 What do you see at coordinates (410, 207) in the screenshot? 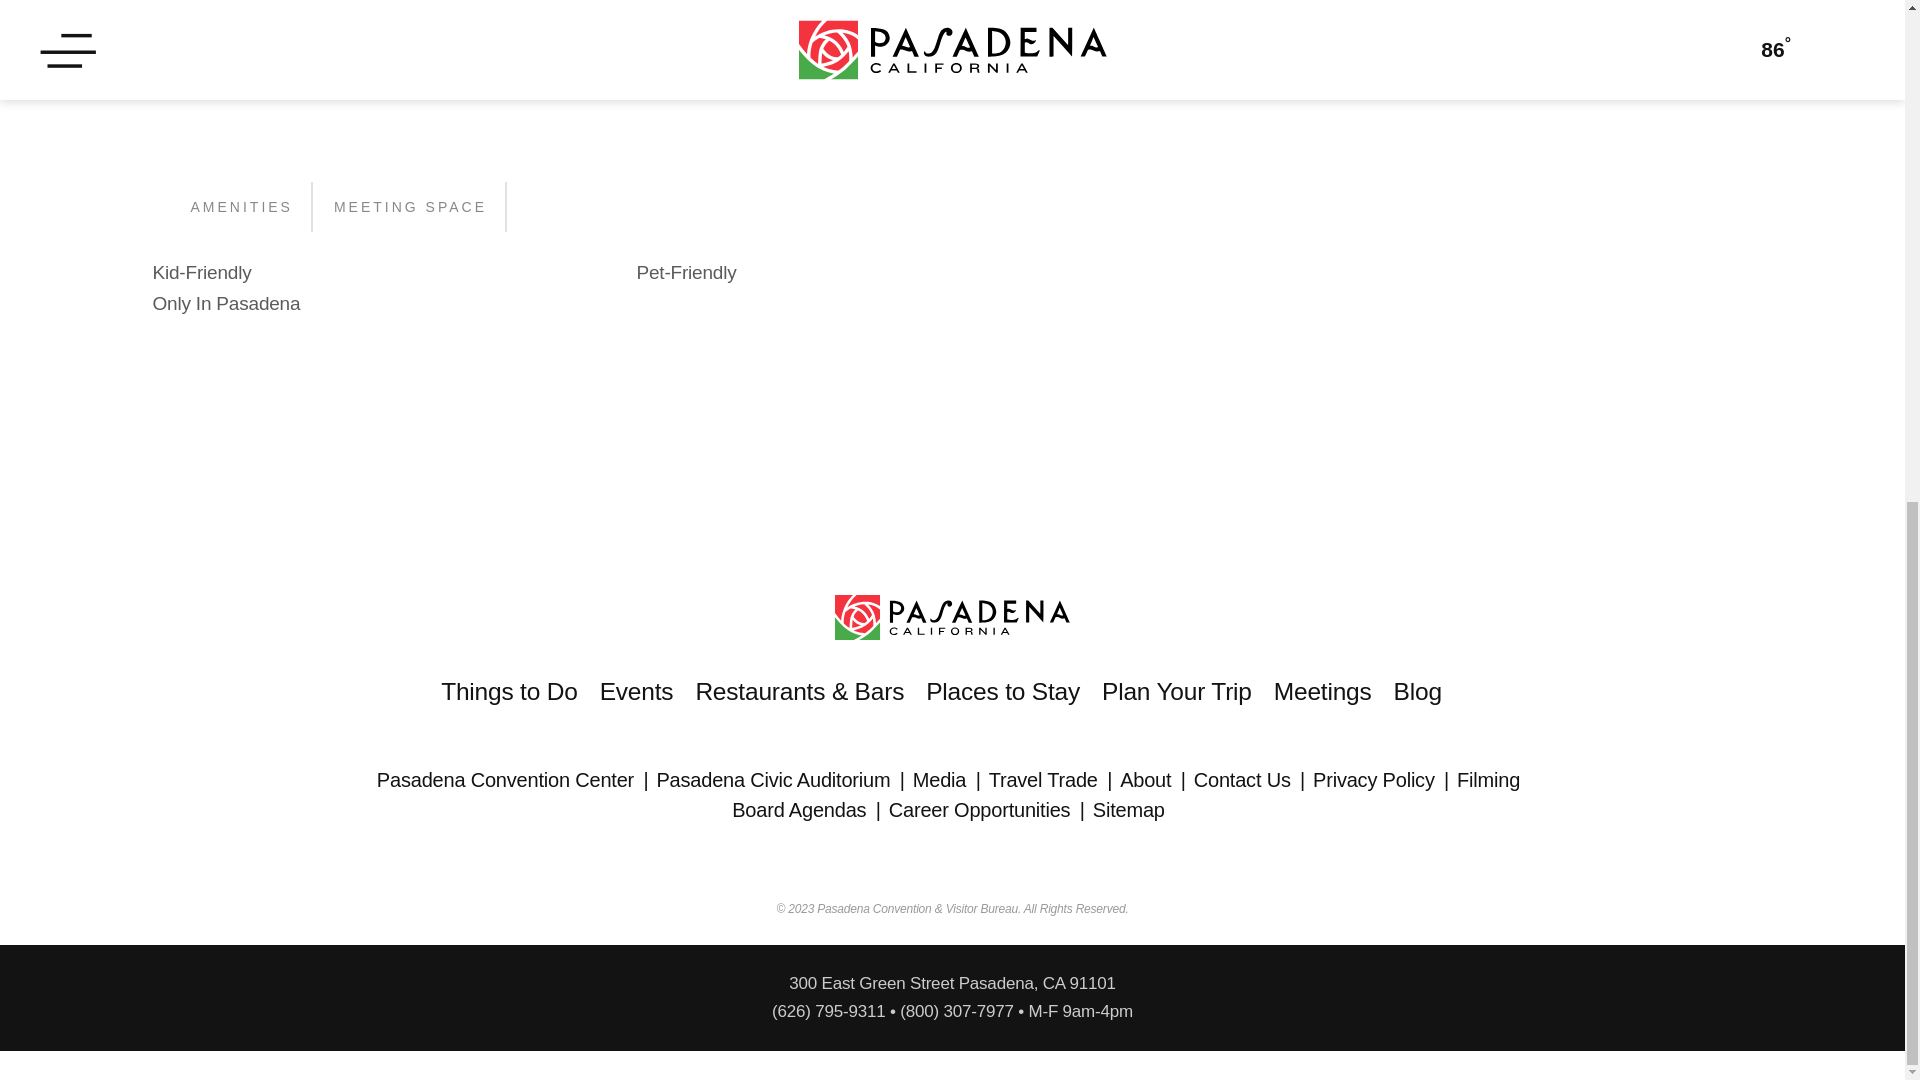
I see `MEETING SPACE` at bounding box center [410, 207].